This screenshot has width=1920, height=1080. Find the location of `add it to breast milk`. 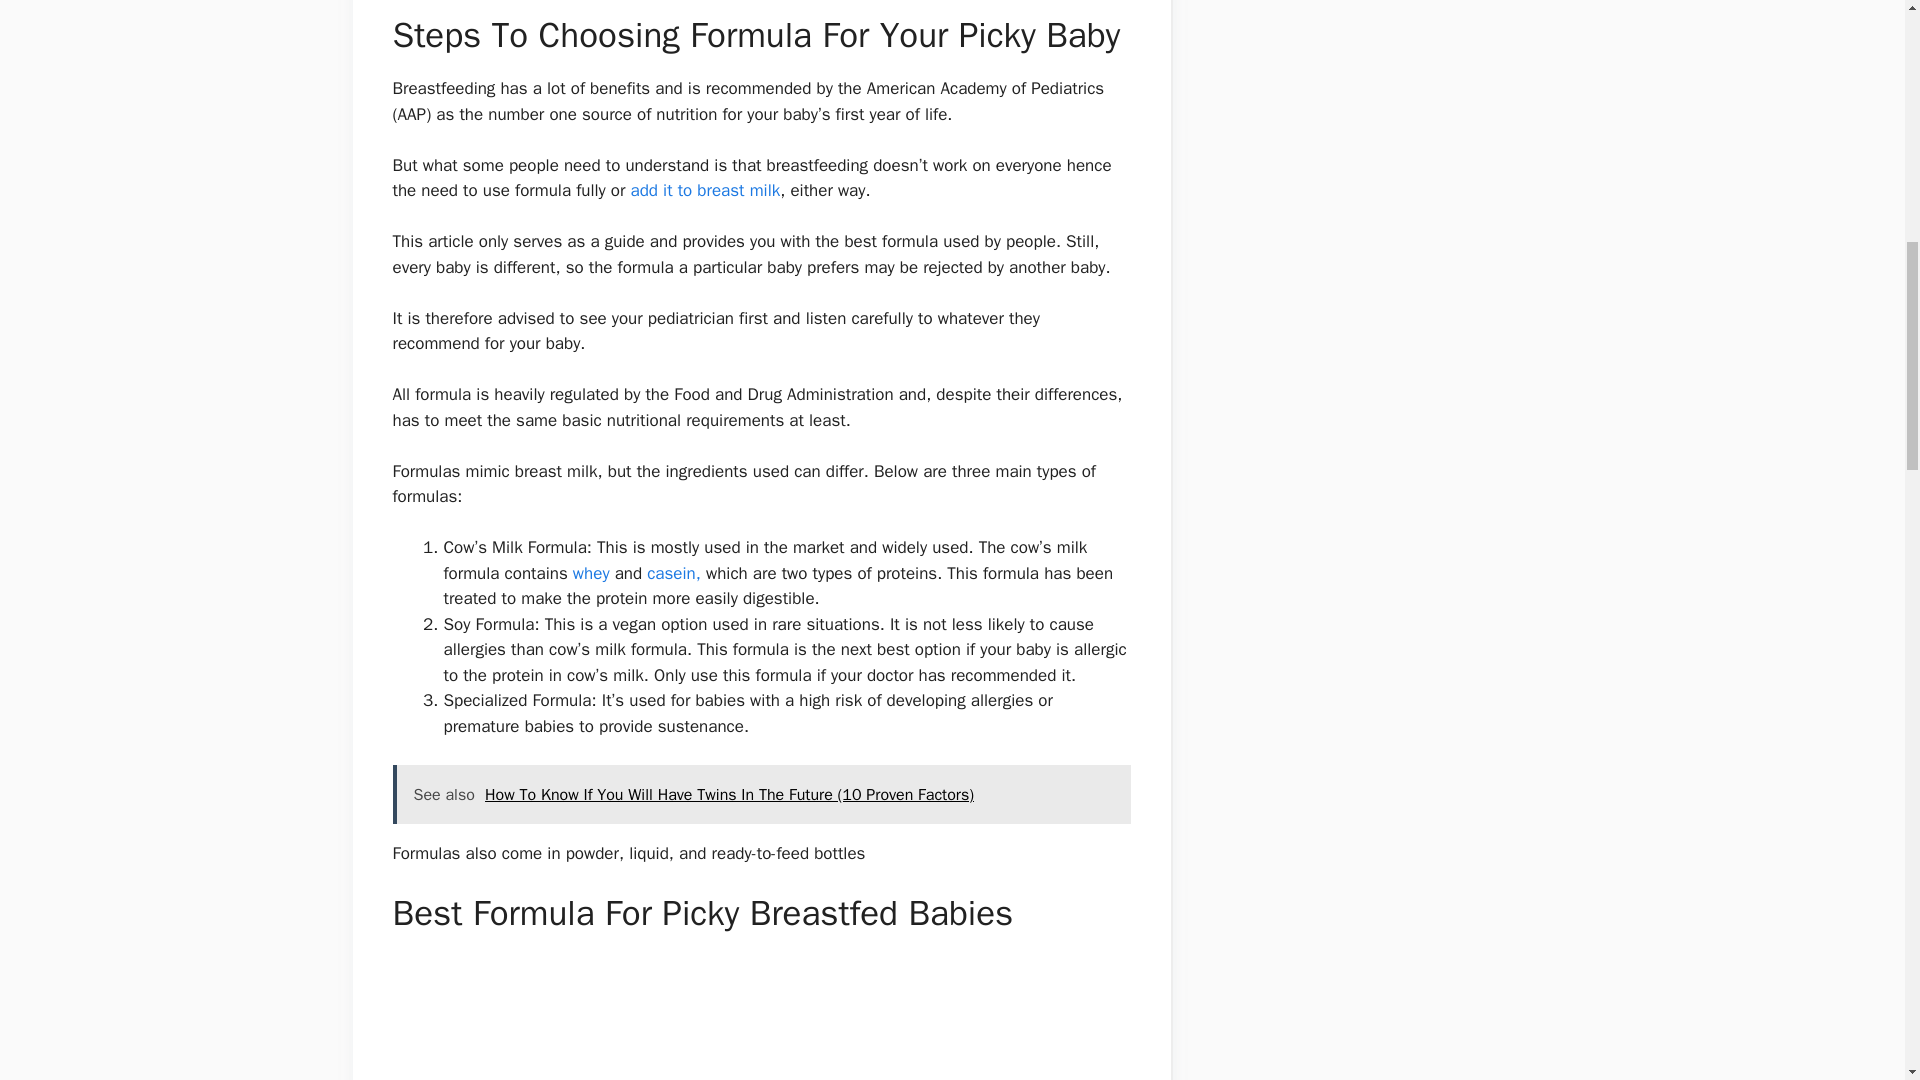

add it to breast milk is located at coordinates (704, 190).